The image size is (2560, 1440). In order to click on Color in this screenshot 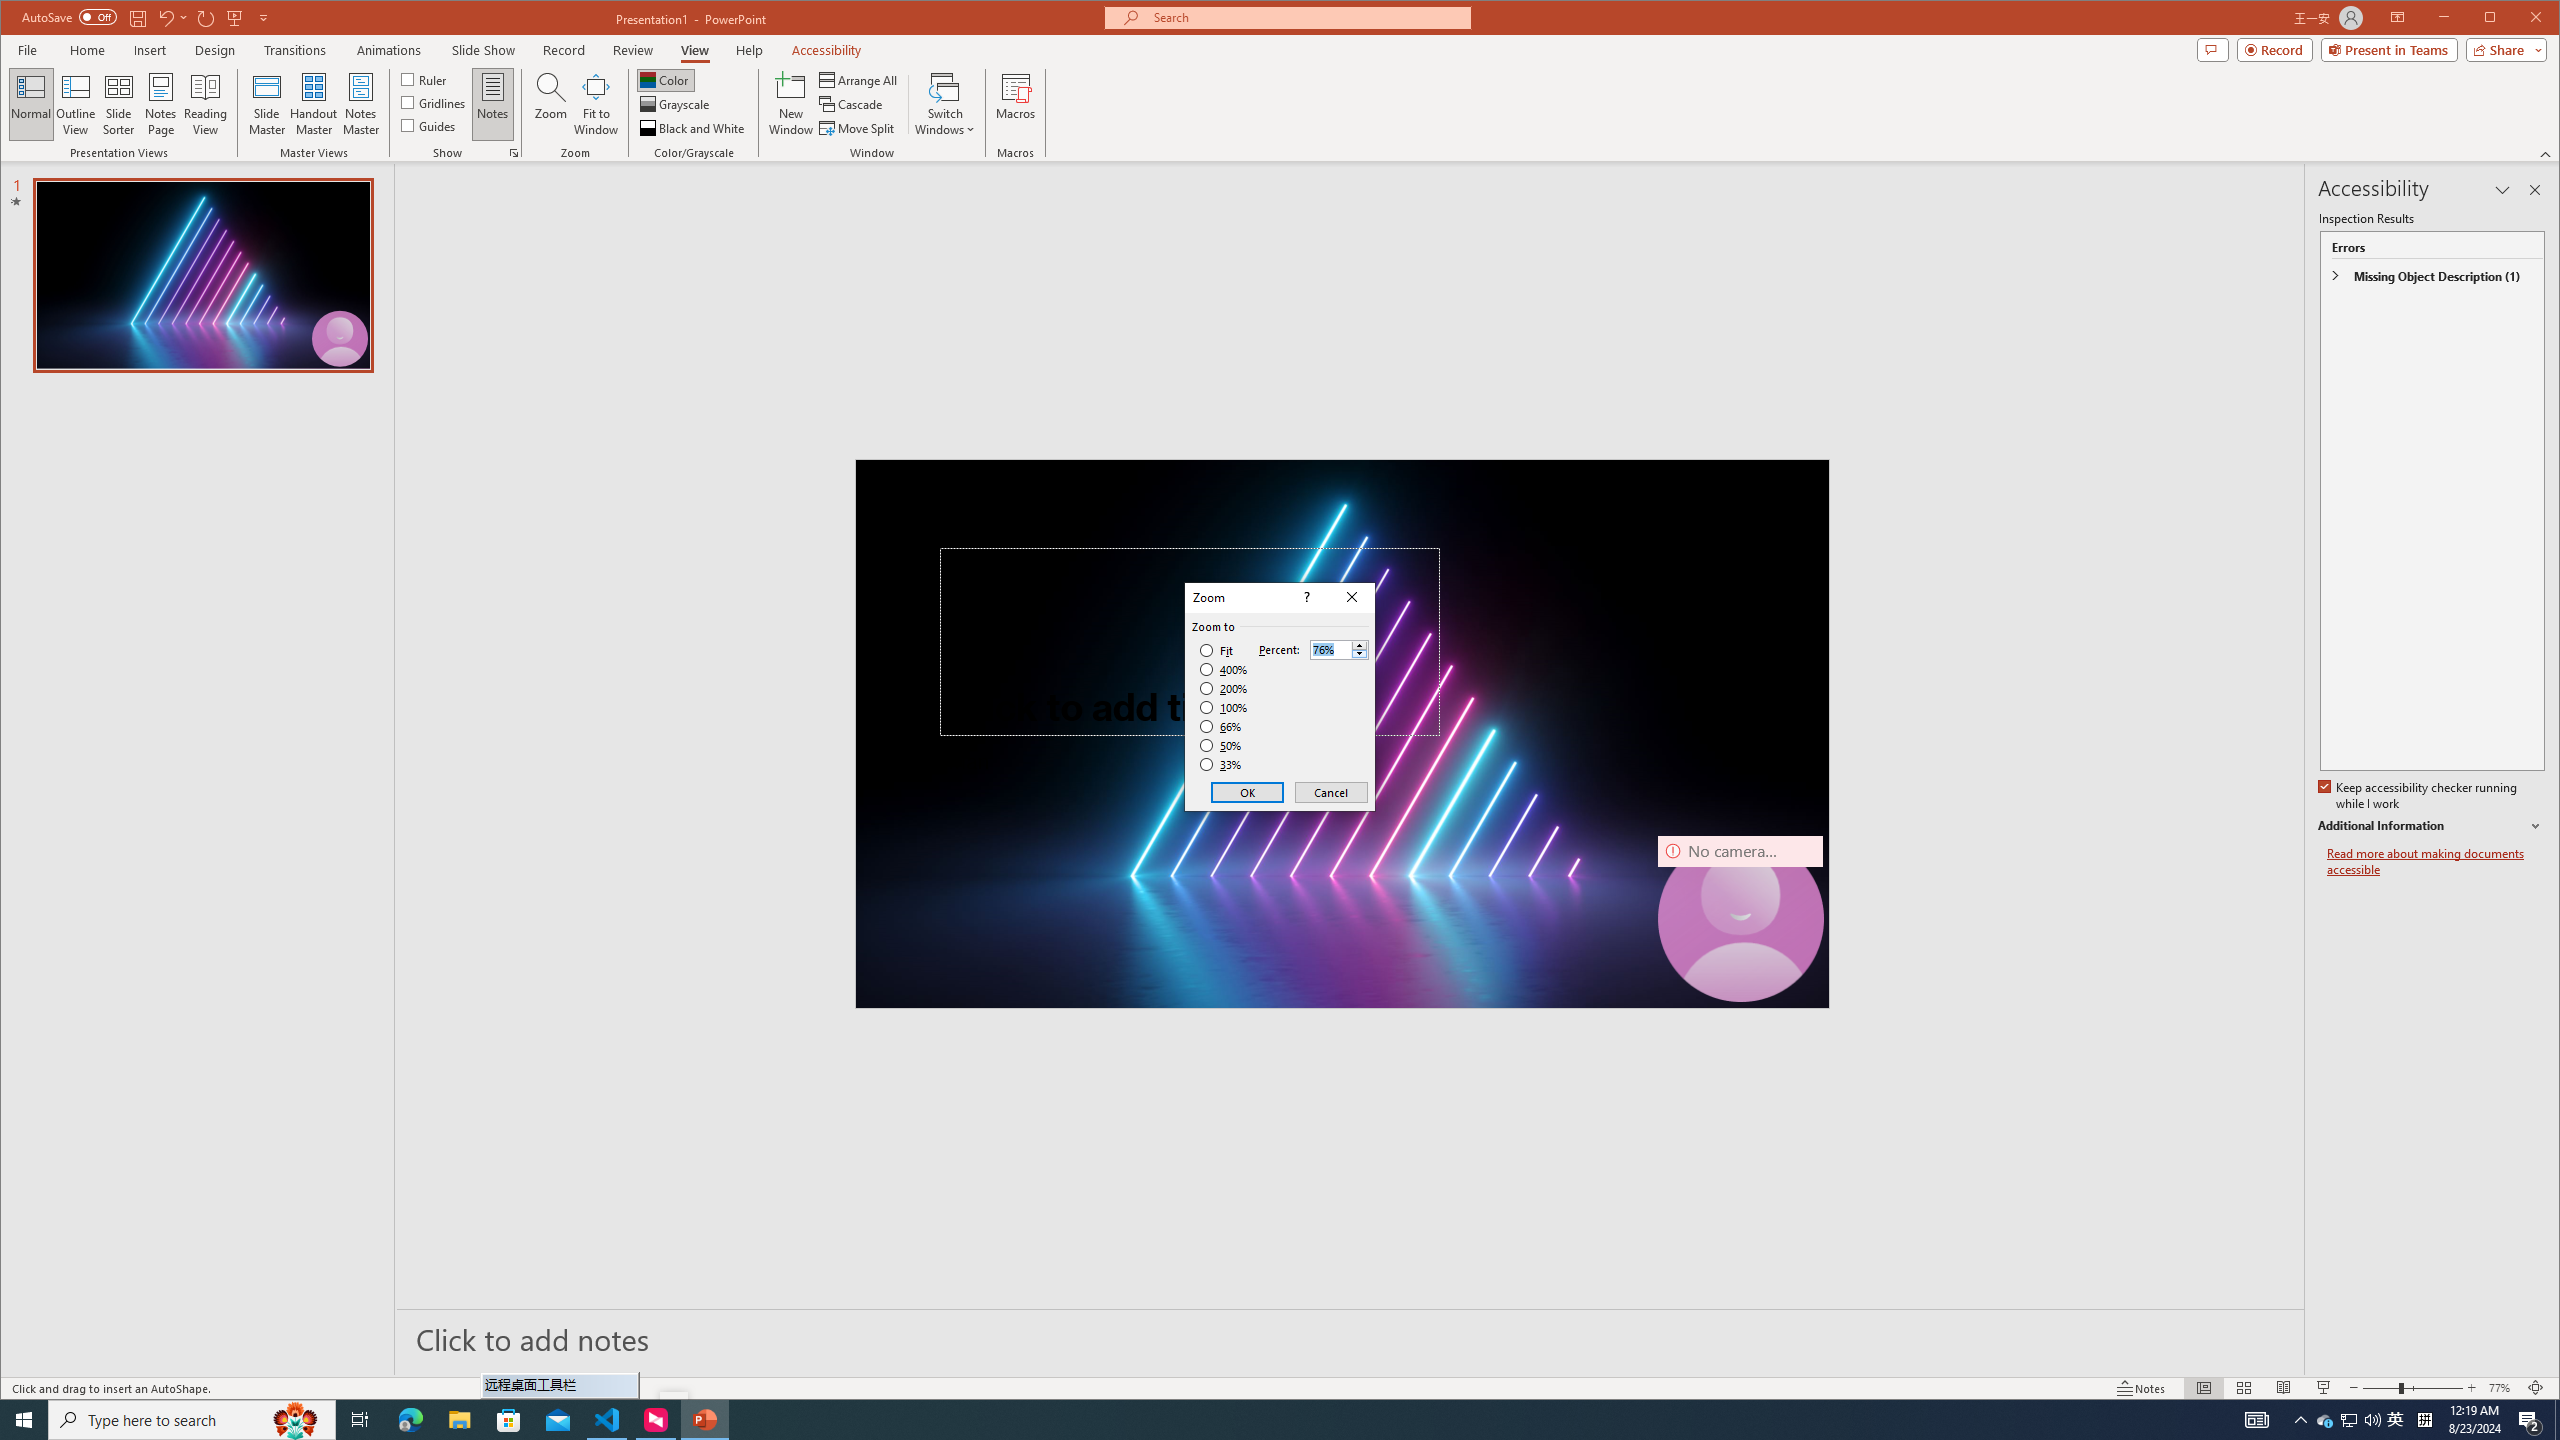, I will do `click(665, 80)`.